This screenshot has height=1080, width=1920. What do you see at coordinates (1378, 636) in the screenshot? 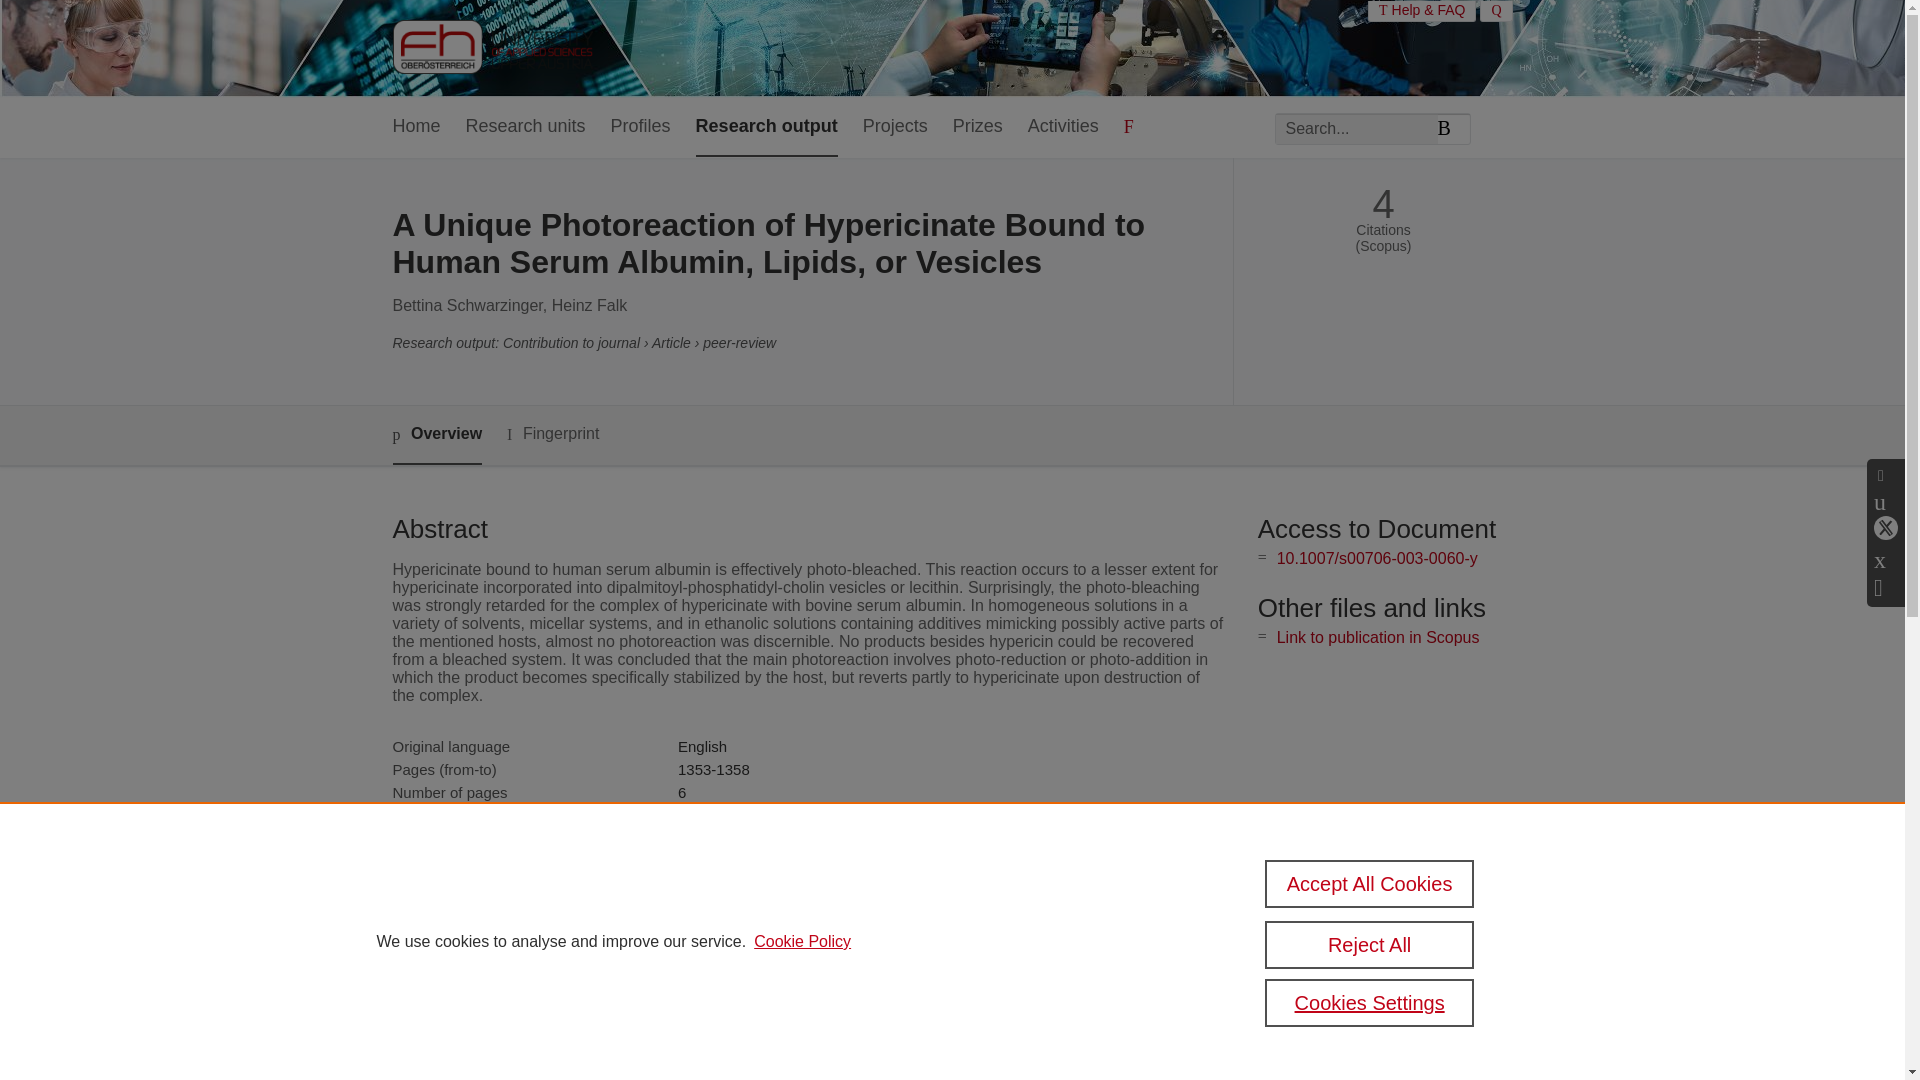
I see `Link to publication in Scopus` at bounding box center [1378, 636].